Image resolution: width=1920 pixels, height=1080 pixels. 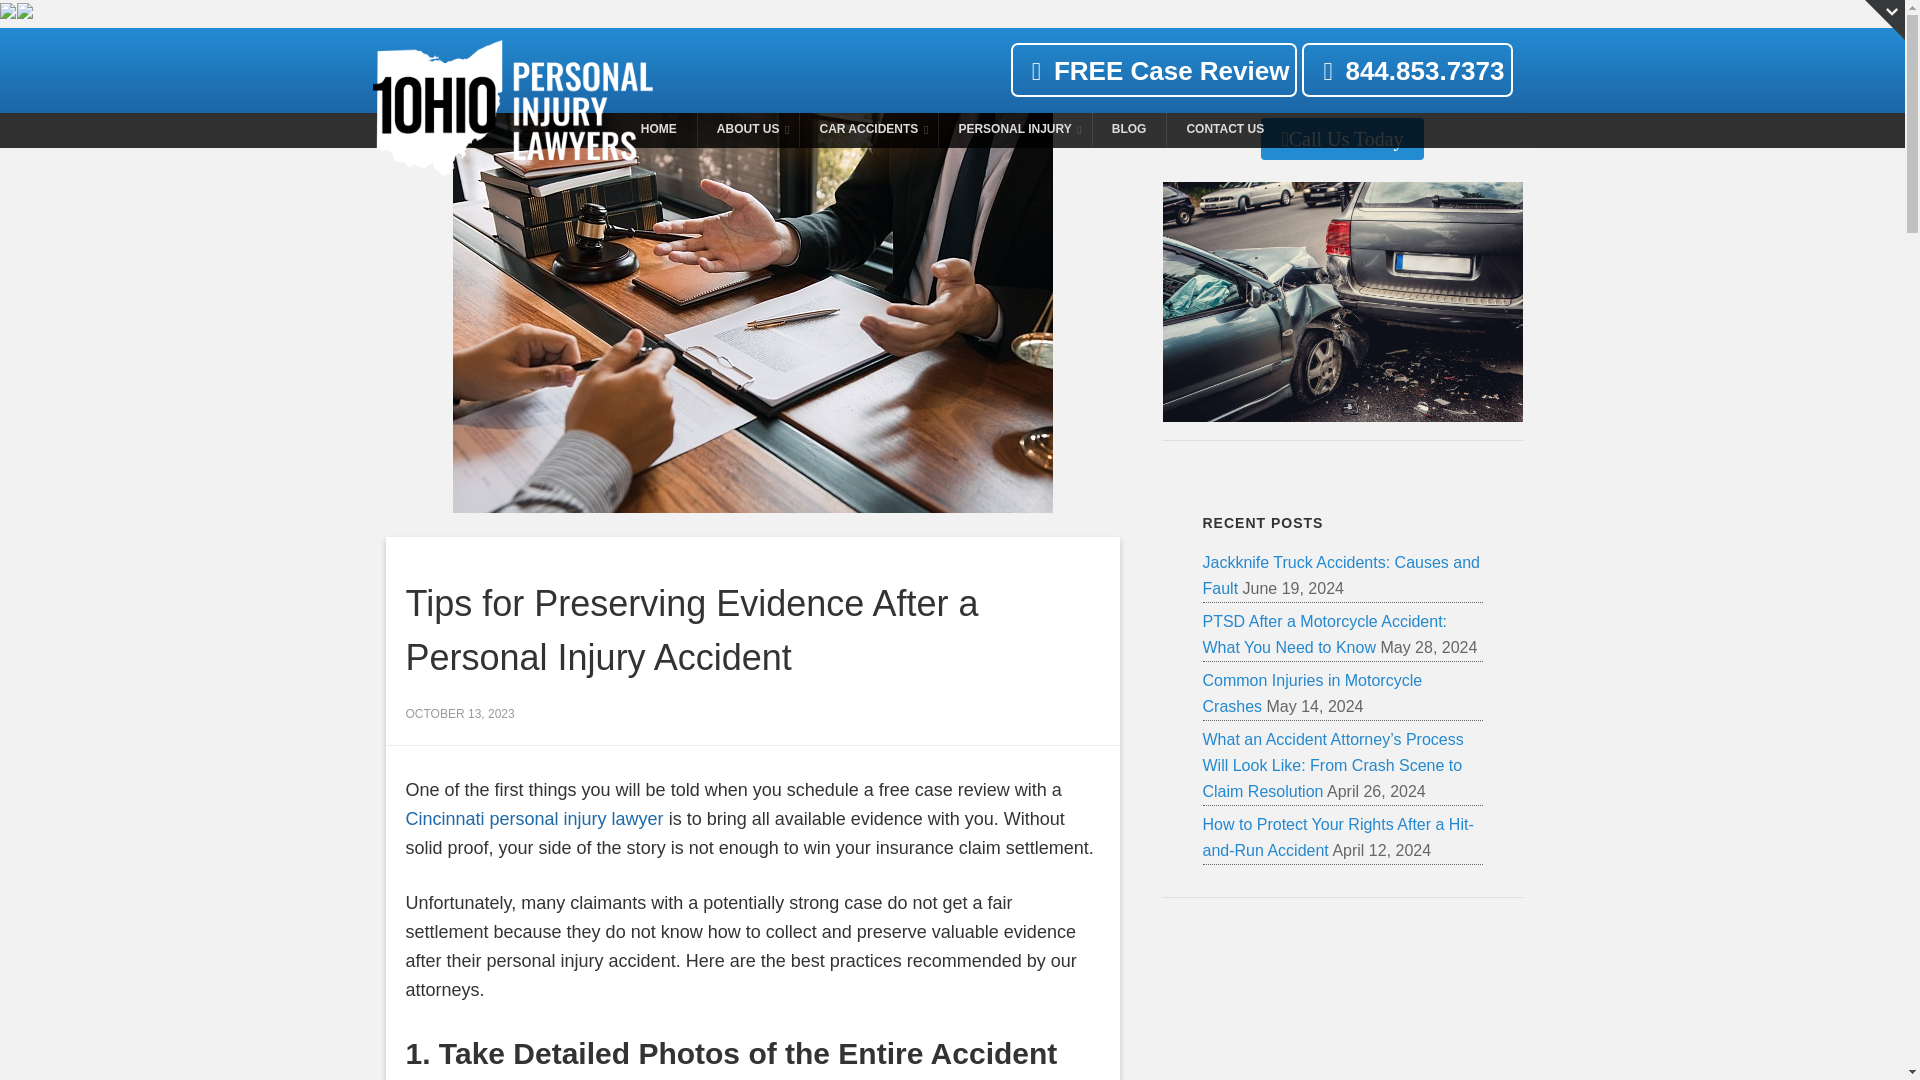 I want to click on About Ohio Injury Law Firm, so click(x=748, y=130).